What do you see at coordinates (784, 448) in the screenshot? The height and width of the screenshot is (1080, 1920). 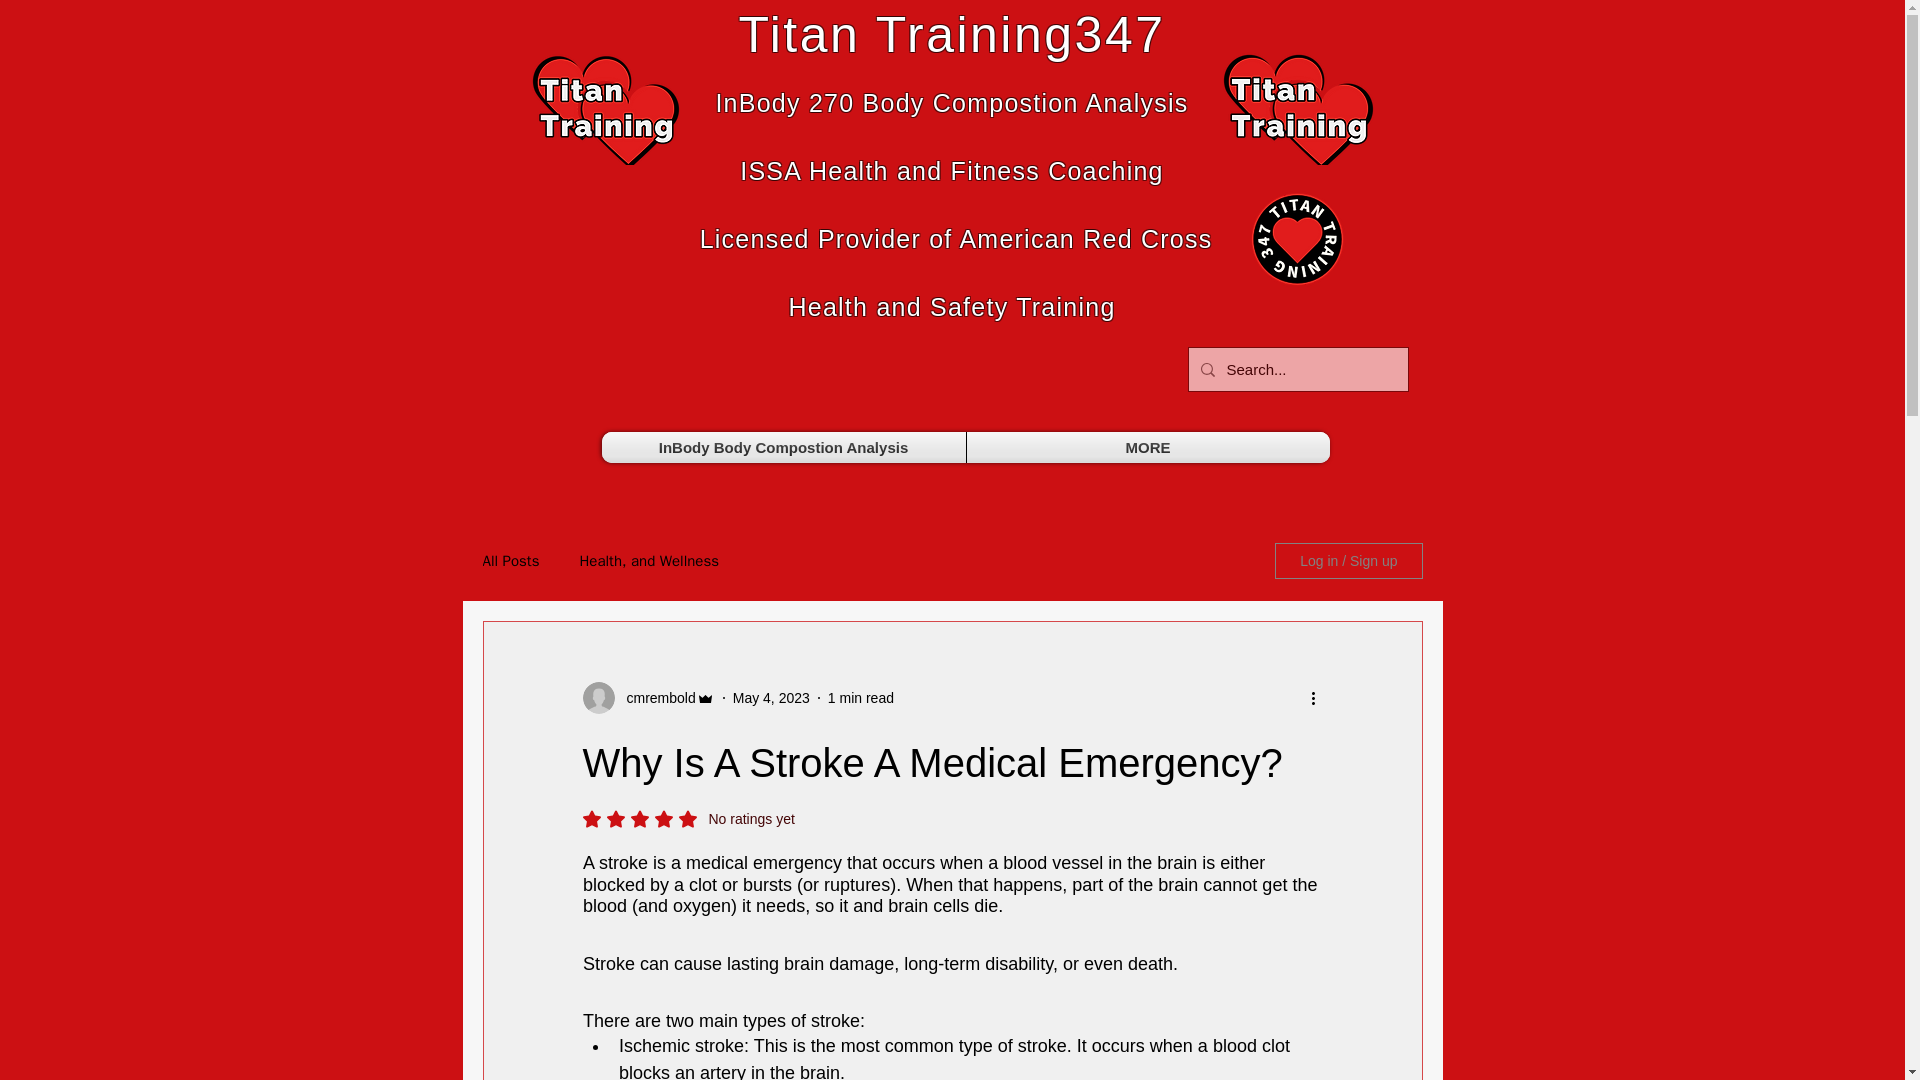 I see `InBody Body Compostion Analysis` at bounding box center [784, 448].